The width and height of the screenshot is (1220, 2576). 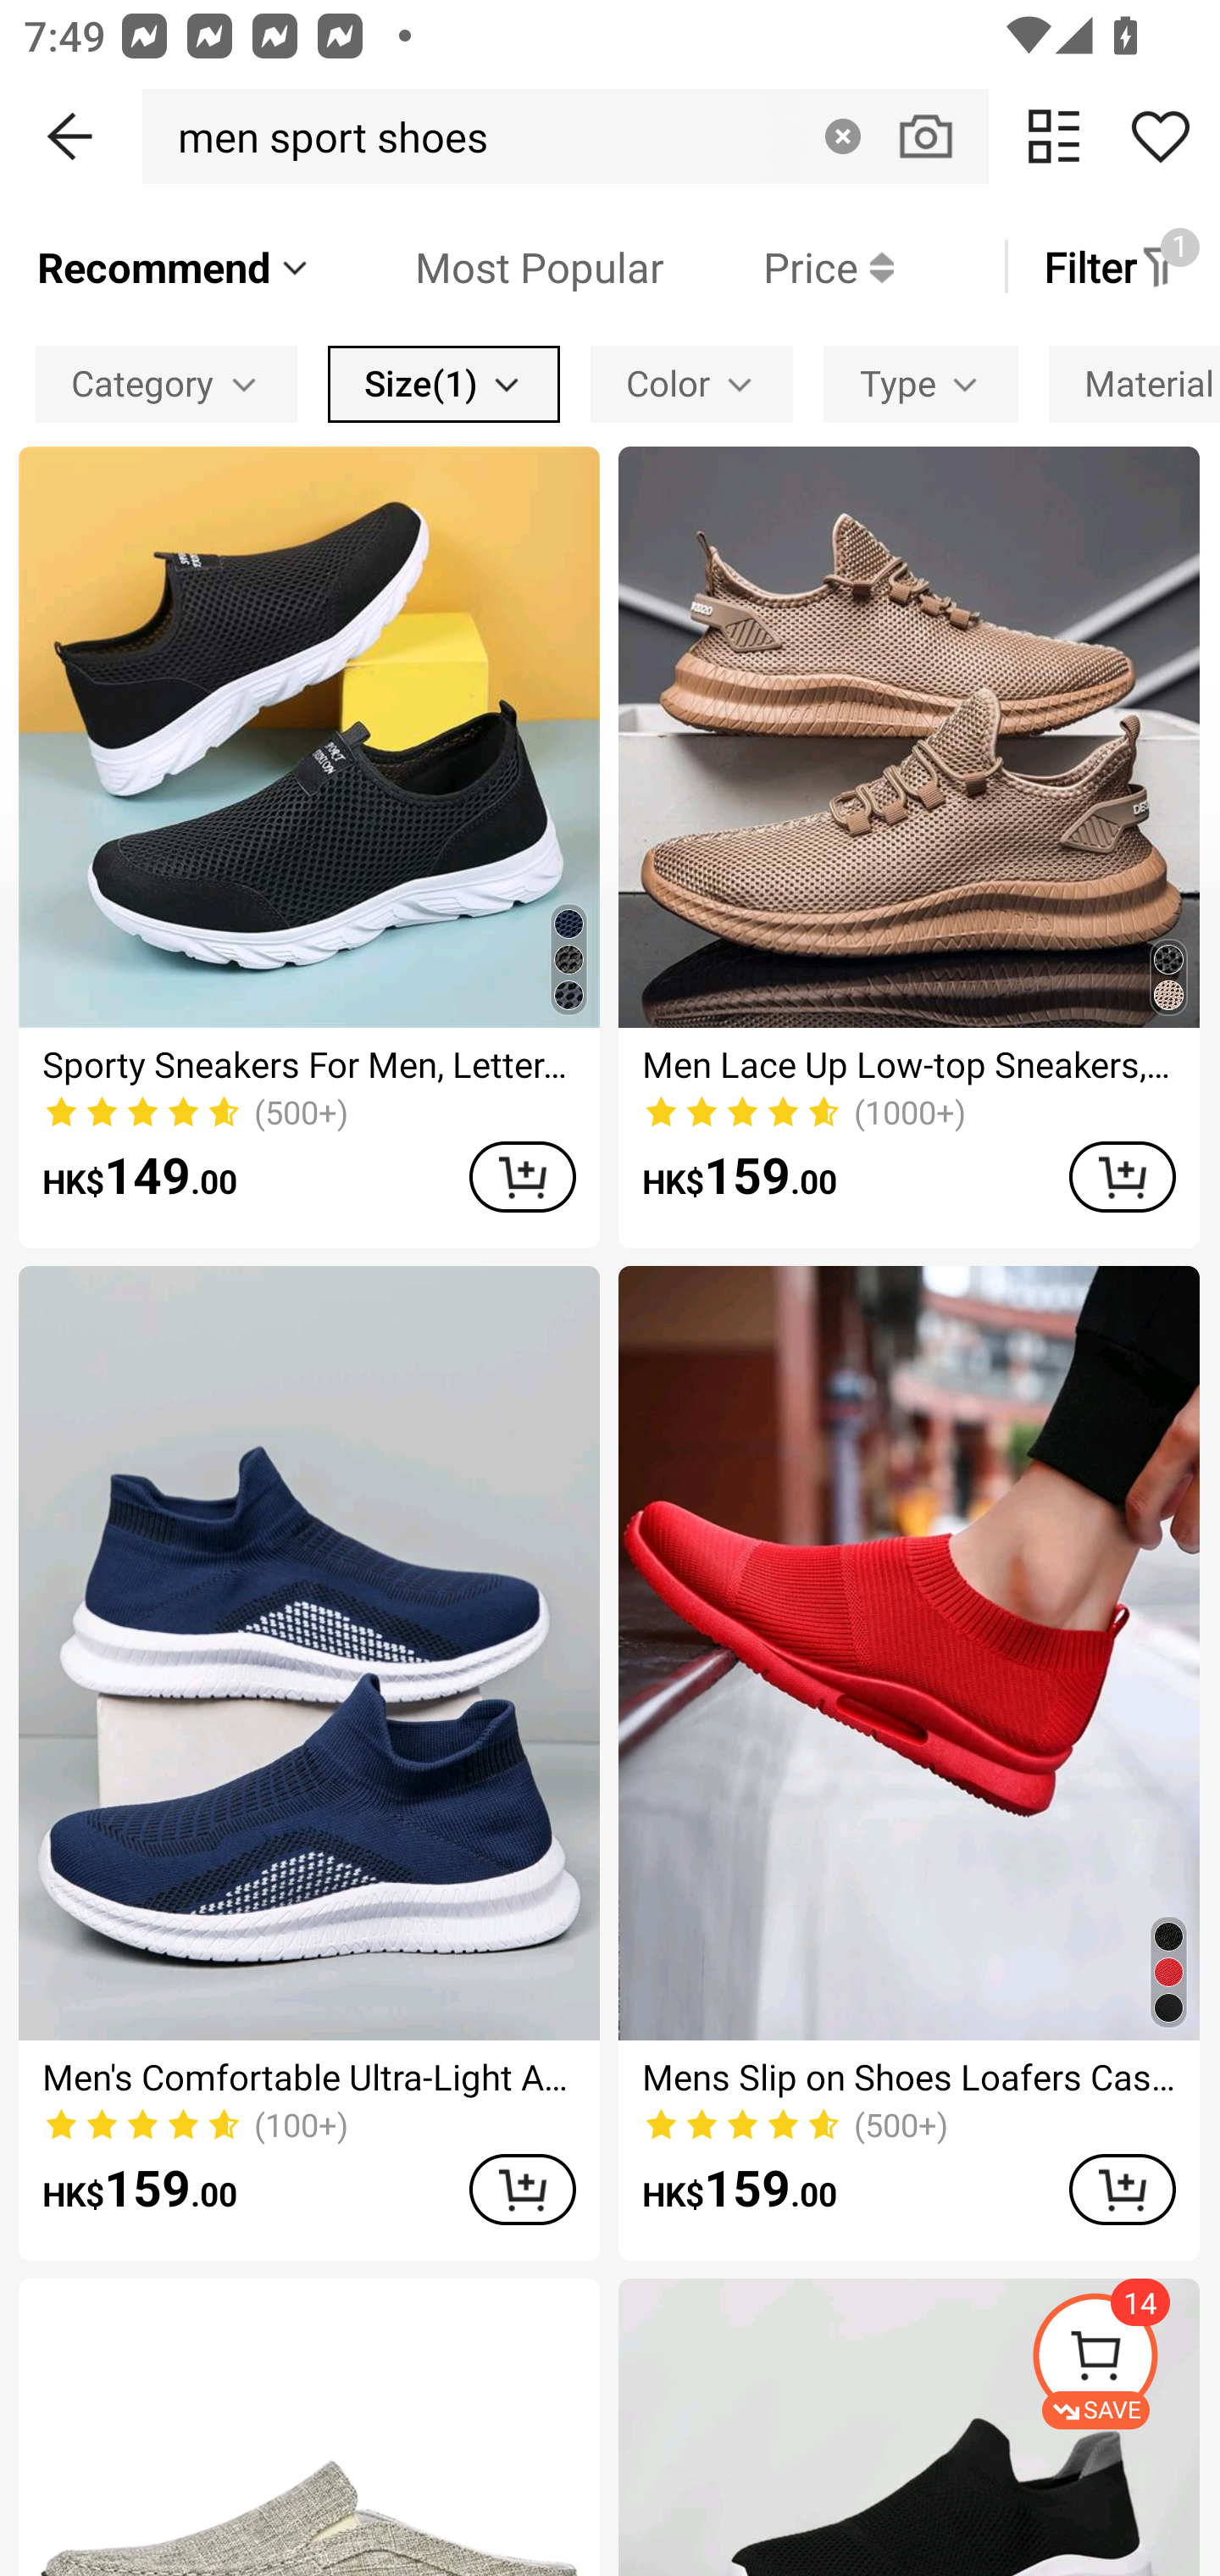 I want to click on Share, so click(x=1160, y=136).